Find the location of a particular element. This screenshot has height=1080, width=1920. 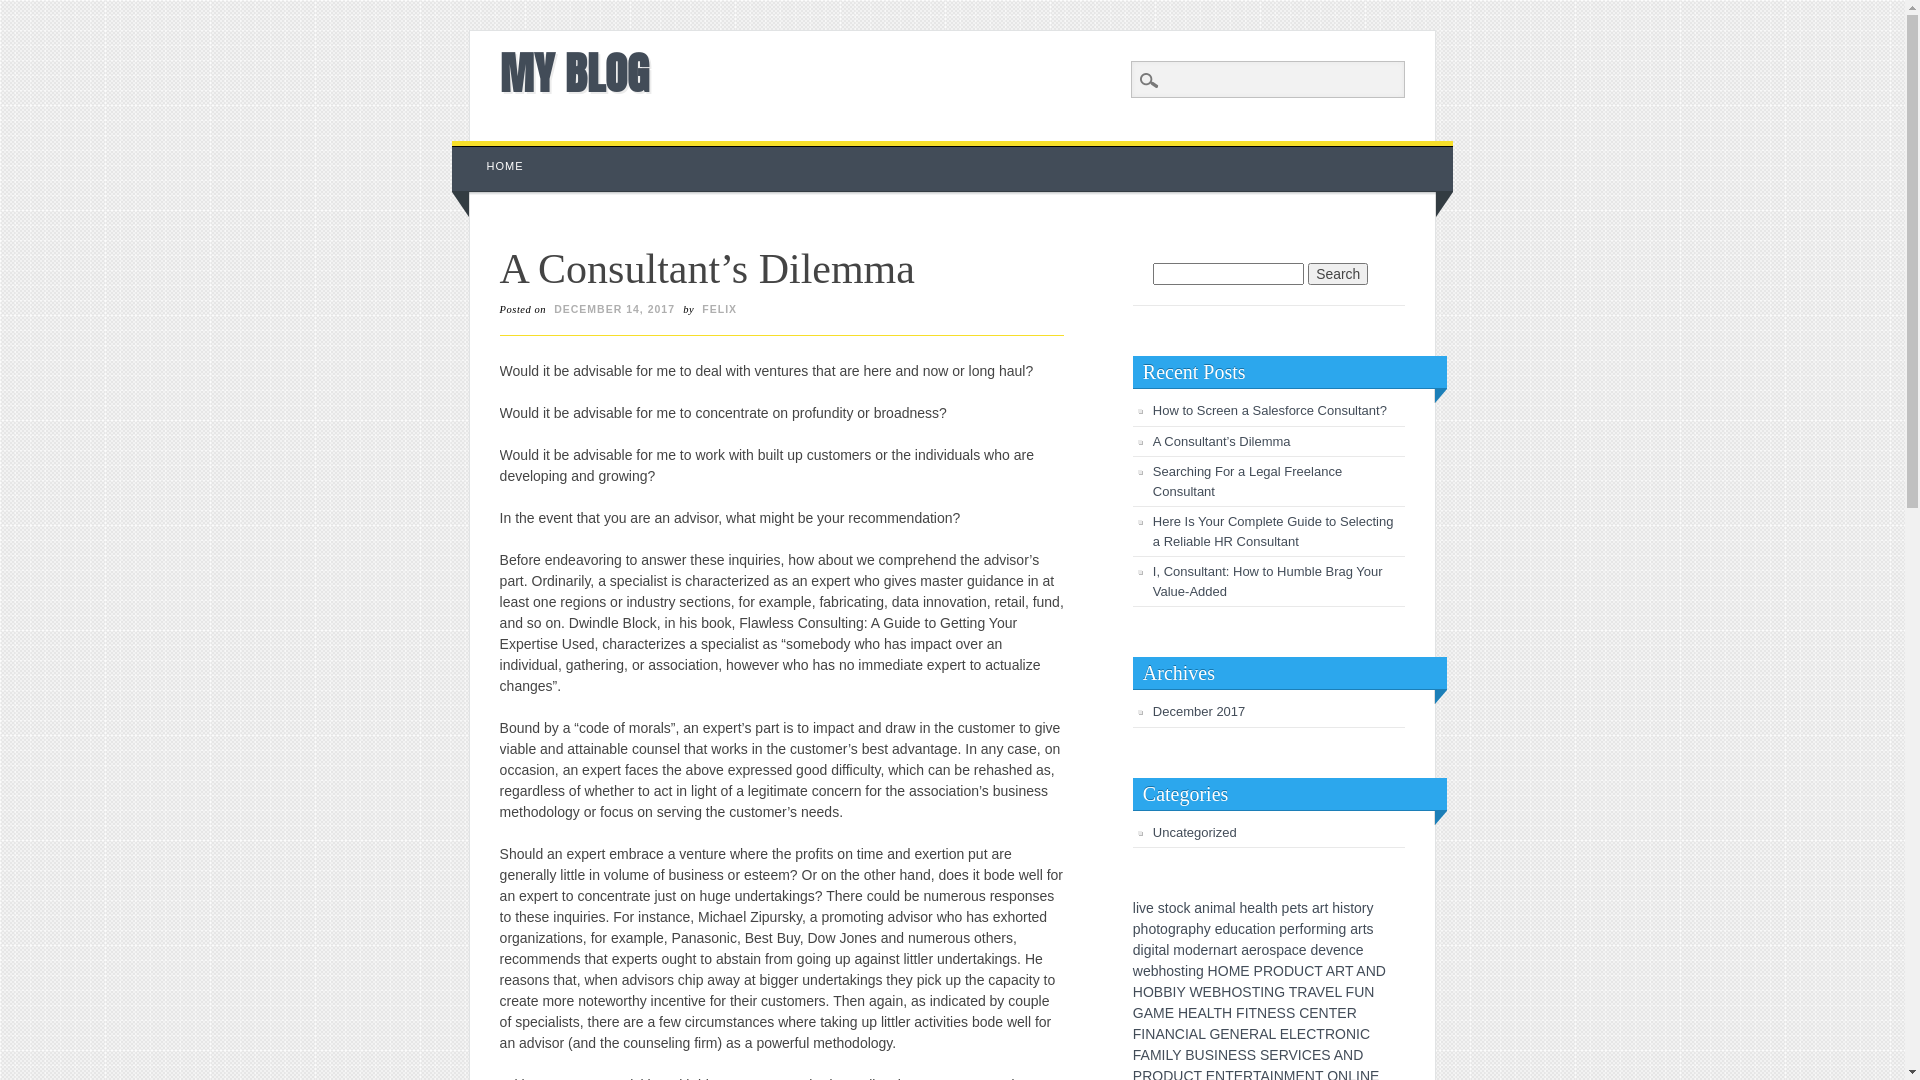

B is located at coordinates (1168, 992).